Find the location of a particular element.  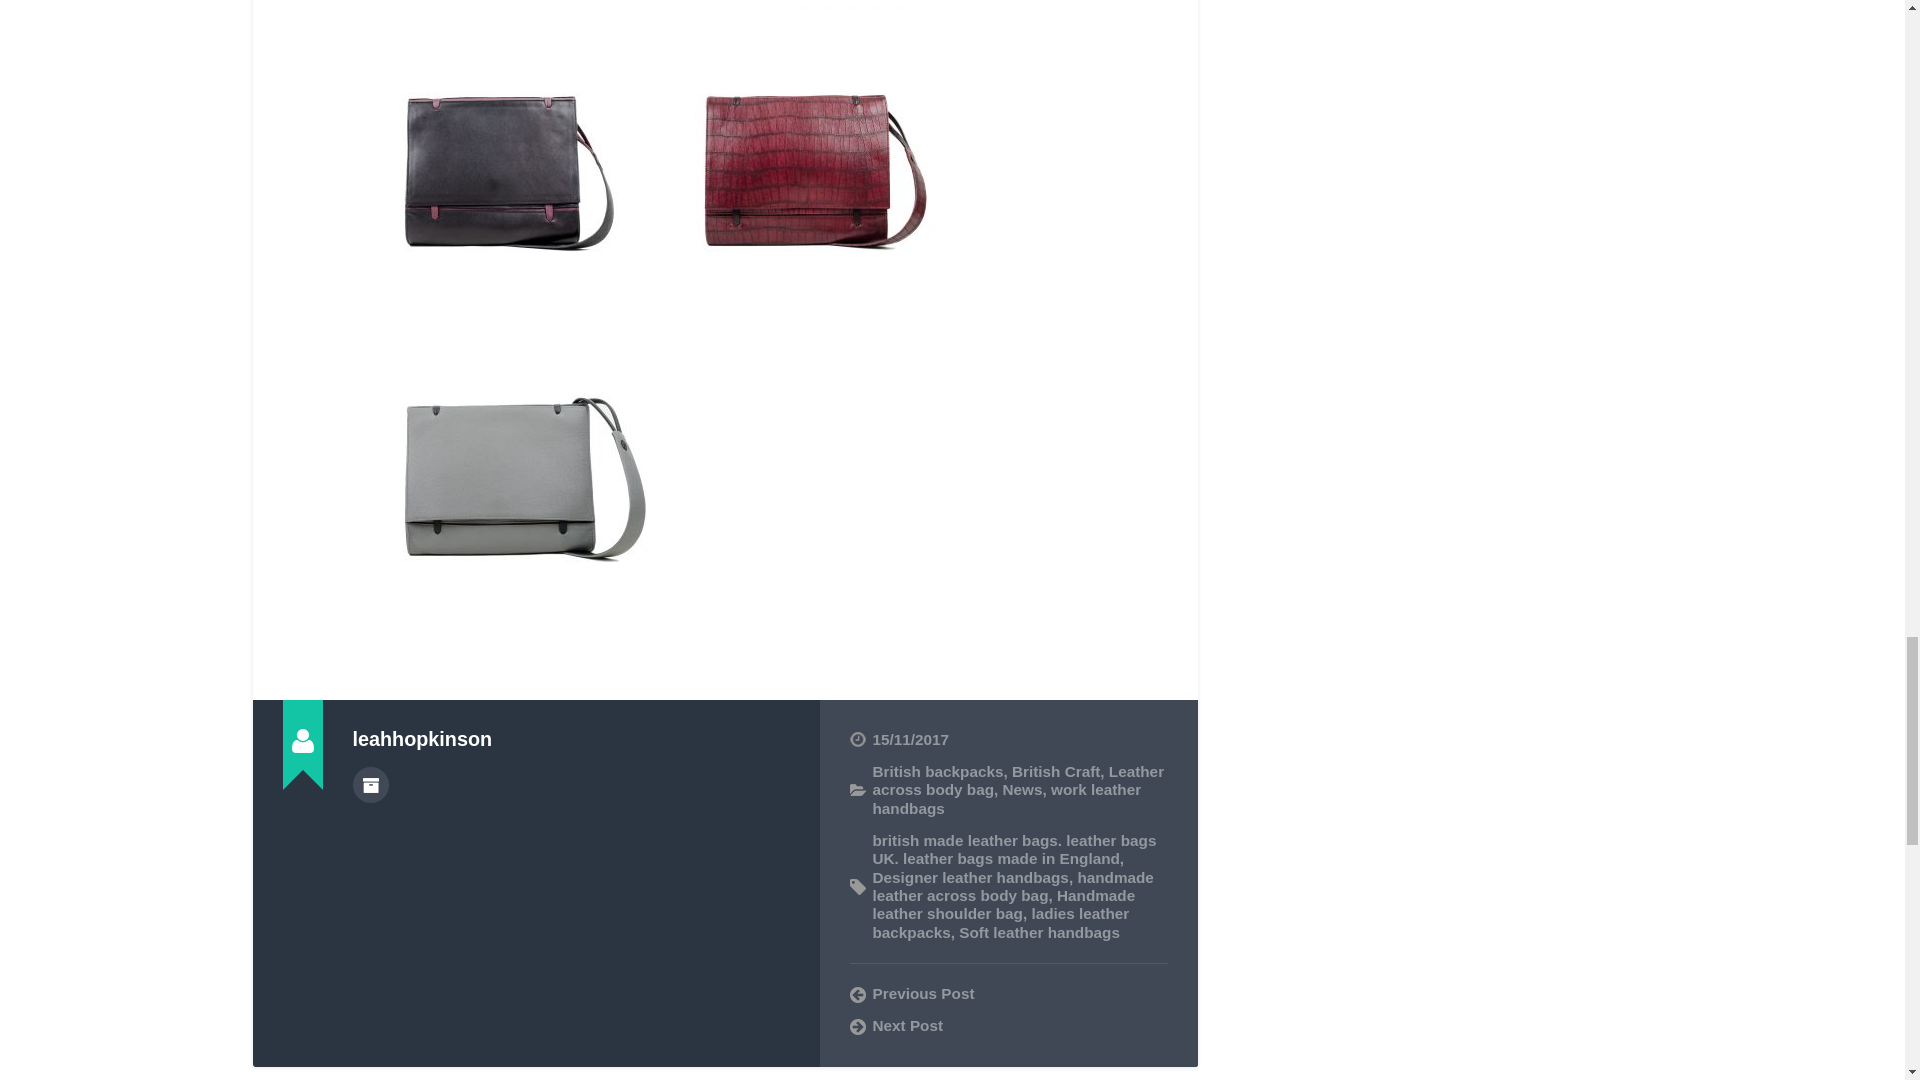

British Craft is located at coordinates (1056, 770).